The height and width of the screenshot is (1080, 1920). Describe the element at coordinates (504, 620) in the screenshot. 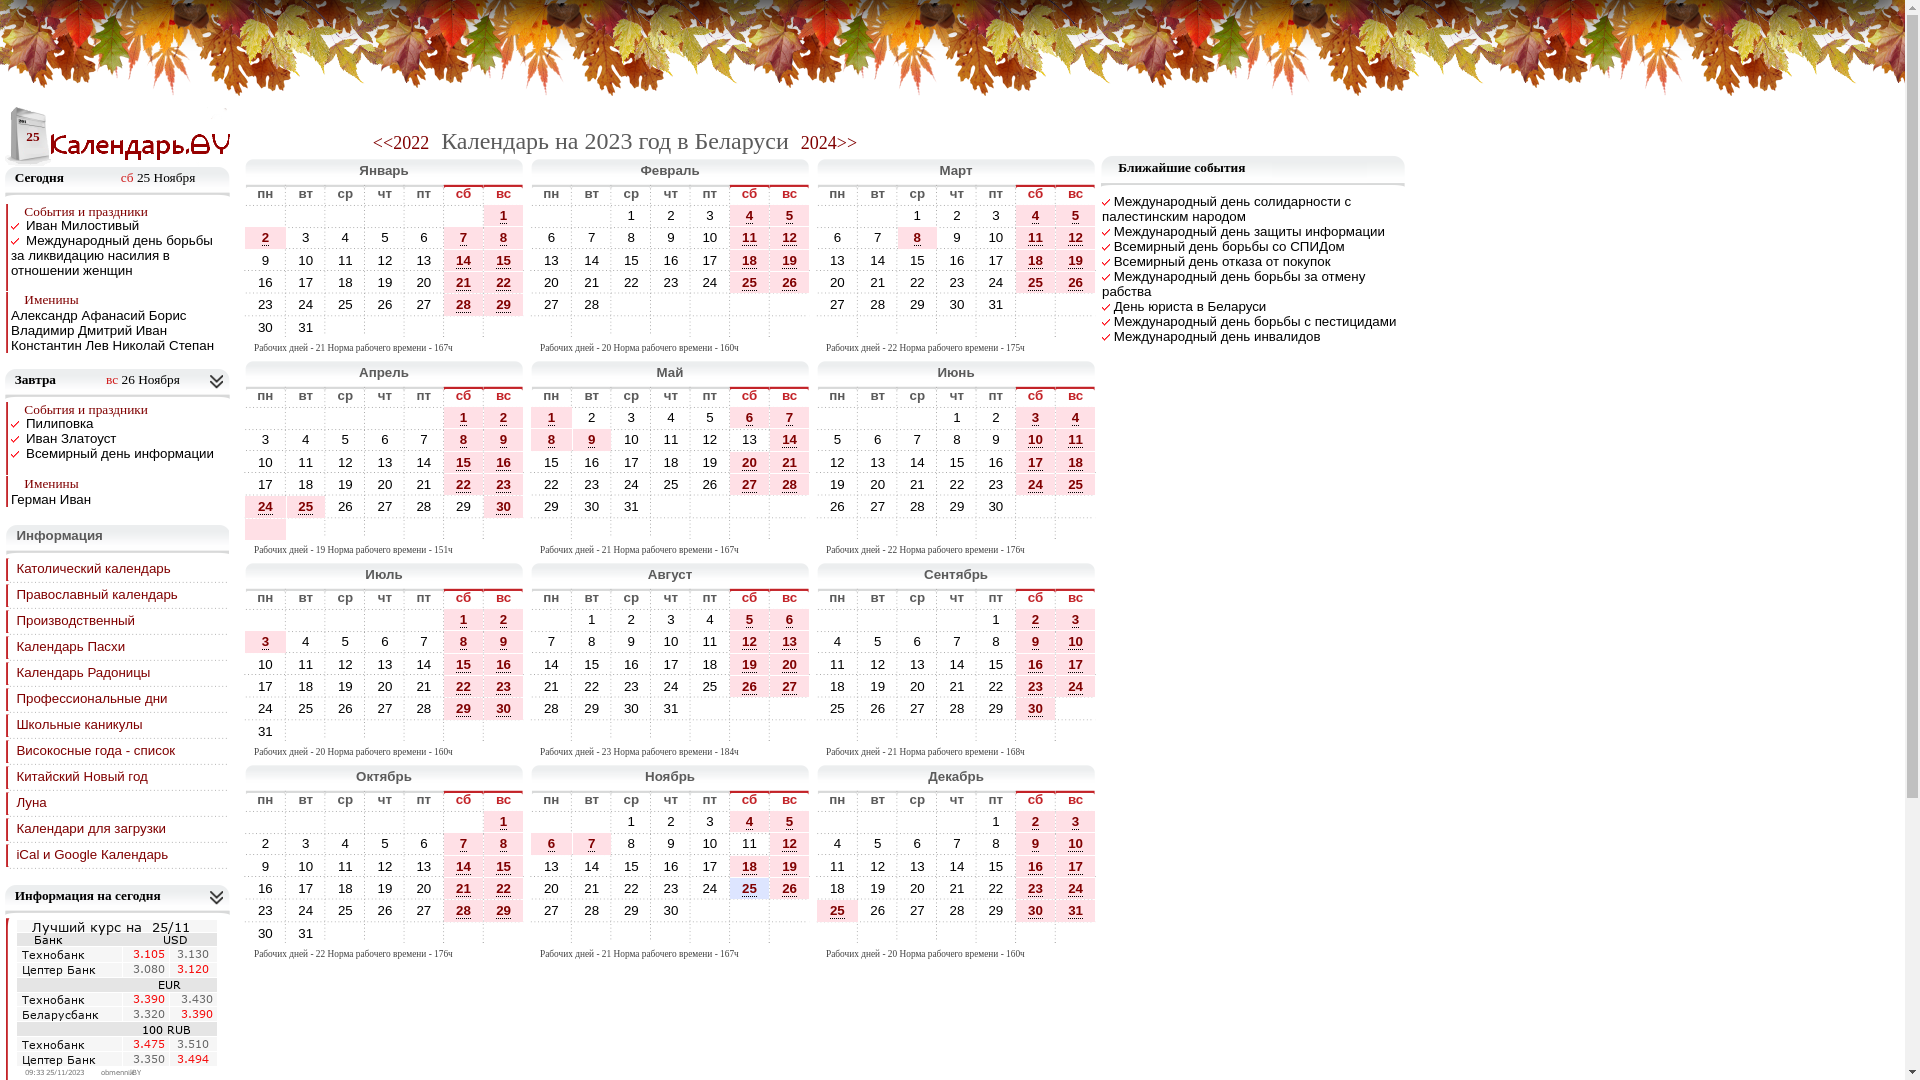

I see `2` at that location.